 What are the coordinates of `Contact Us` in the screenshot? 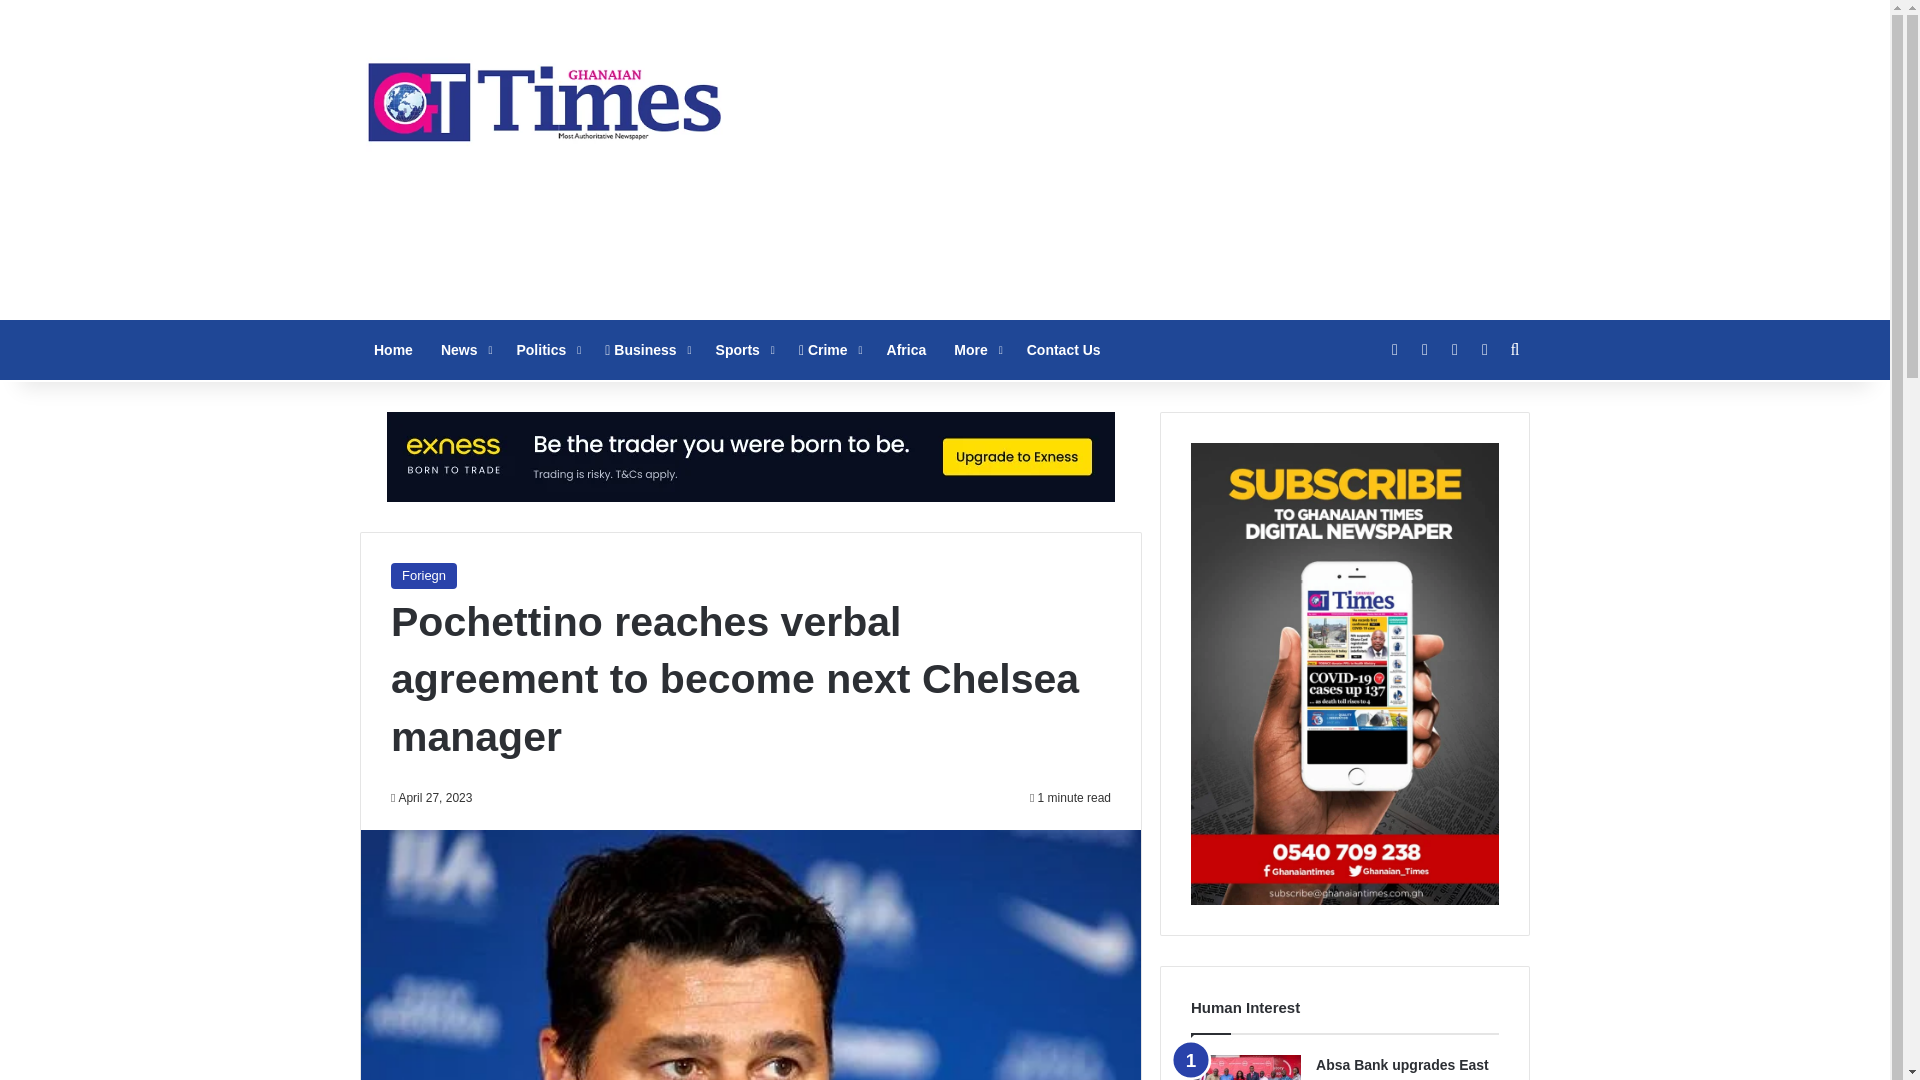 It's located at (1064, 350).